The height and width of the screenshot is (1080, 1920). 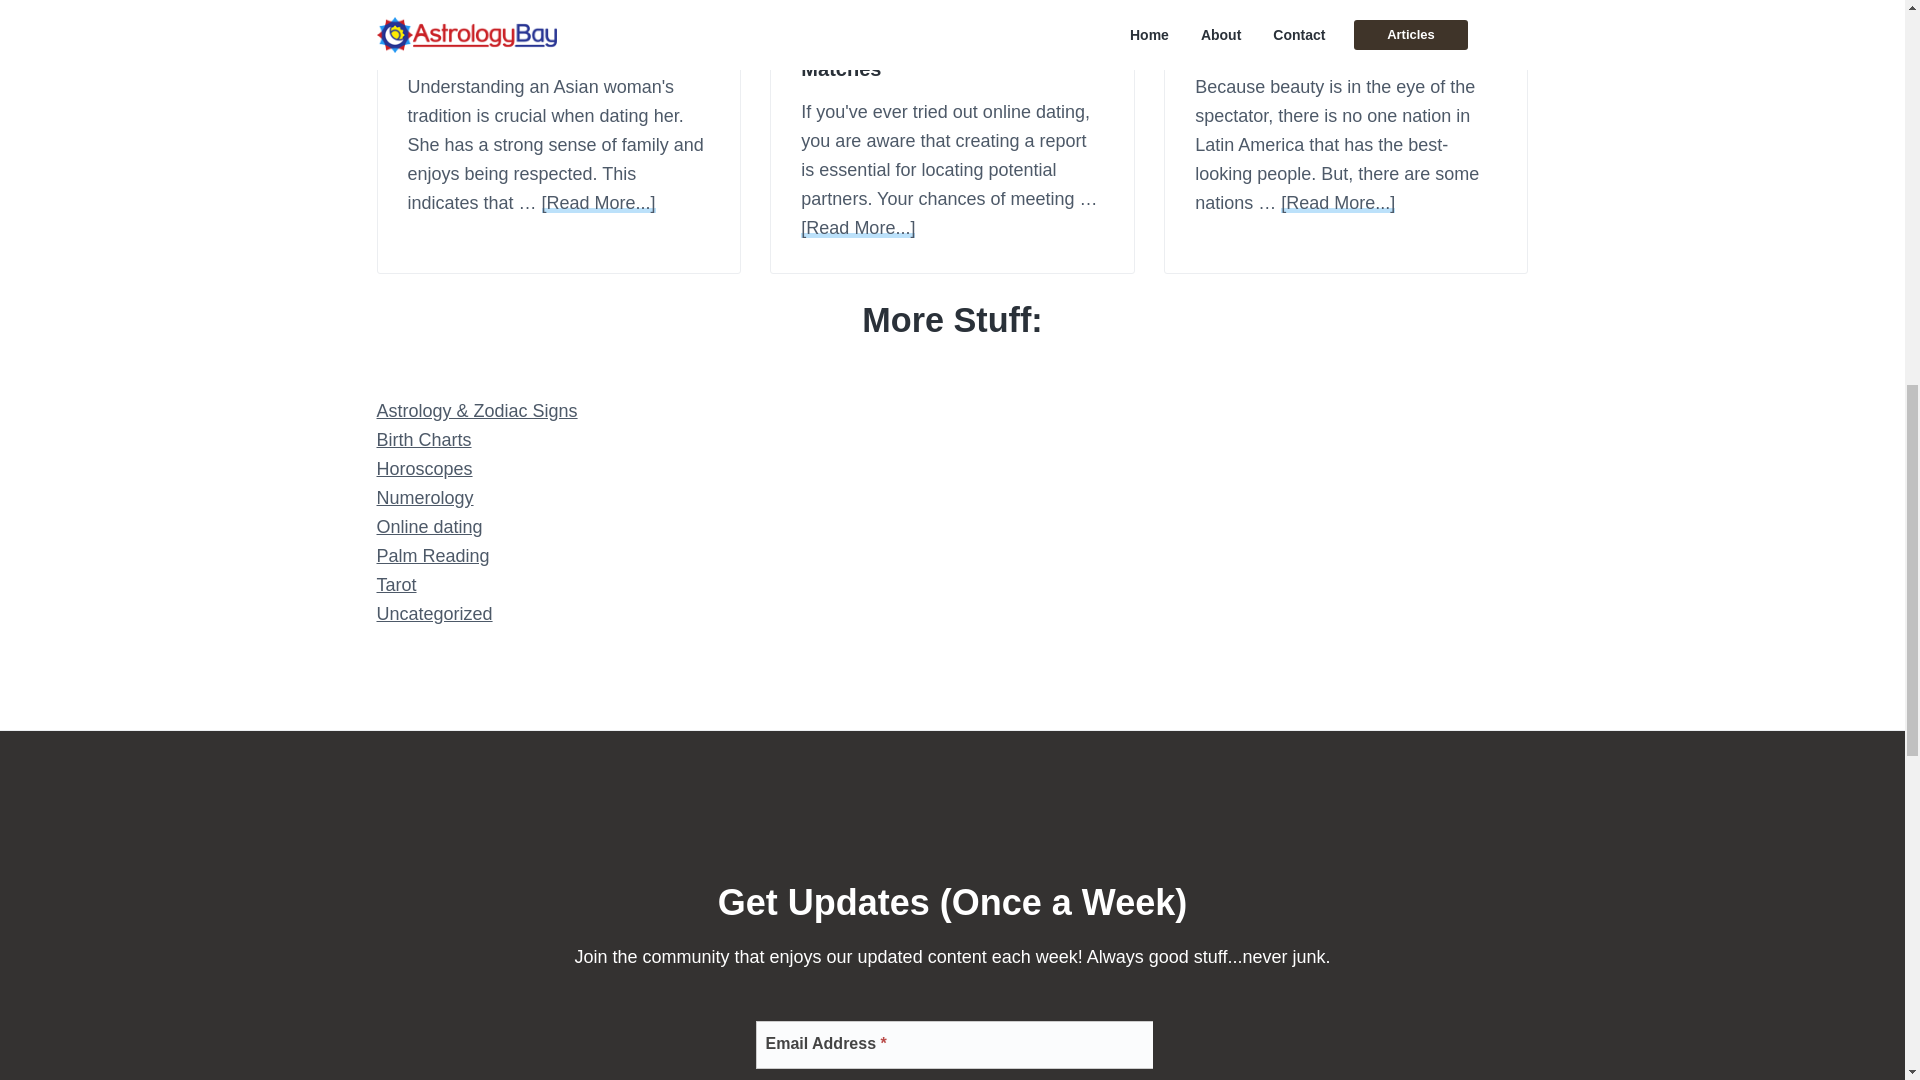 I want to click on Horoscopes, so click(x=424, y=469).